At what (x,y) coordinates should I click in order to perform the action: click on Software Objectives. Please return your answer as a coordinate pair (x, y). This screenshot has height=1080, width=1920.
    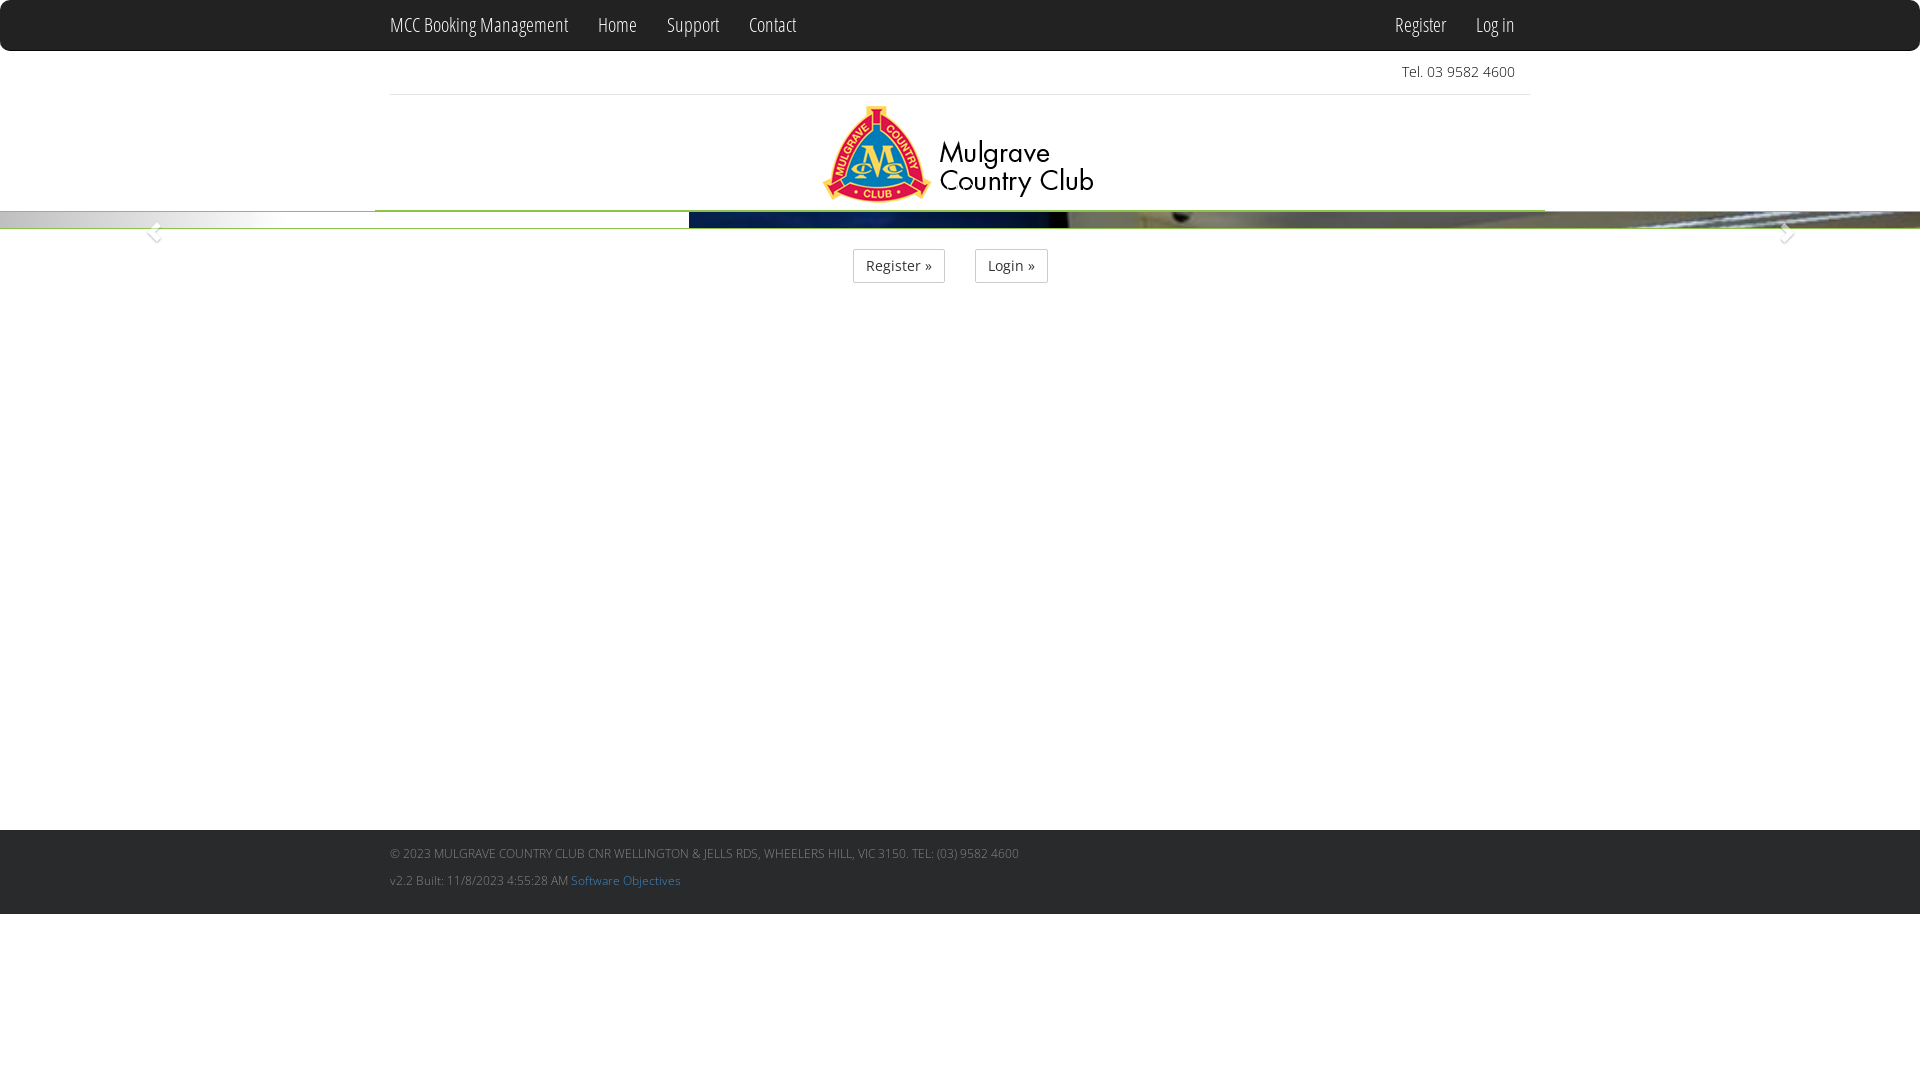
    Looking at the image, I should click on (626, 880).